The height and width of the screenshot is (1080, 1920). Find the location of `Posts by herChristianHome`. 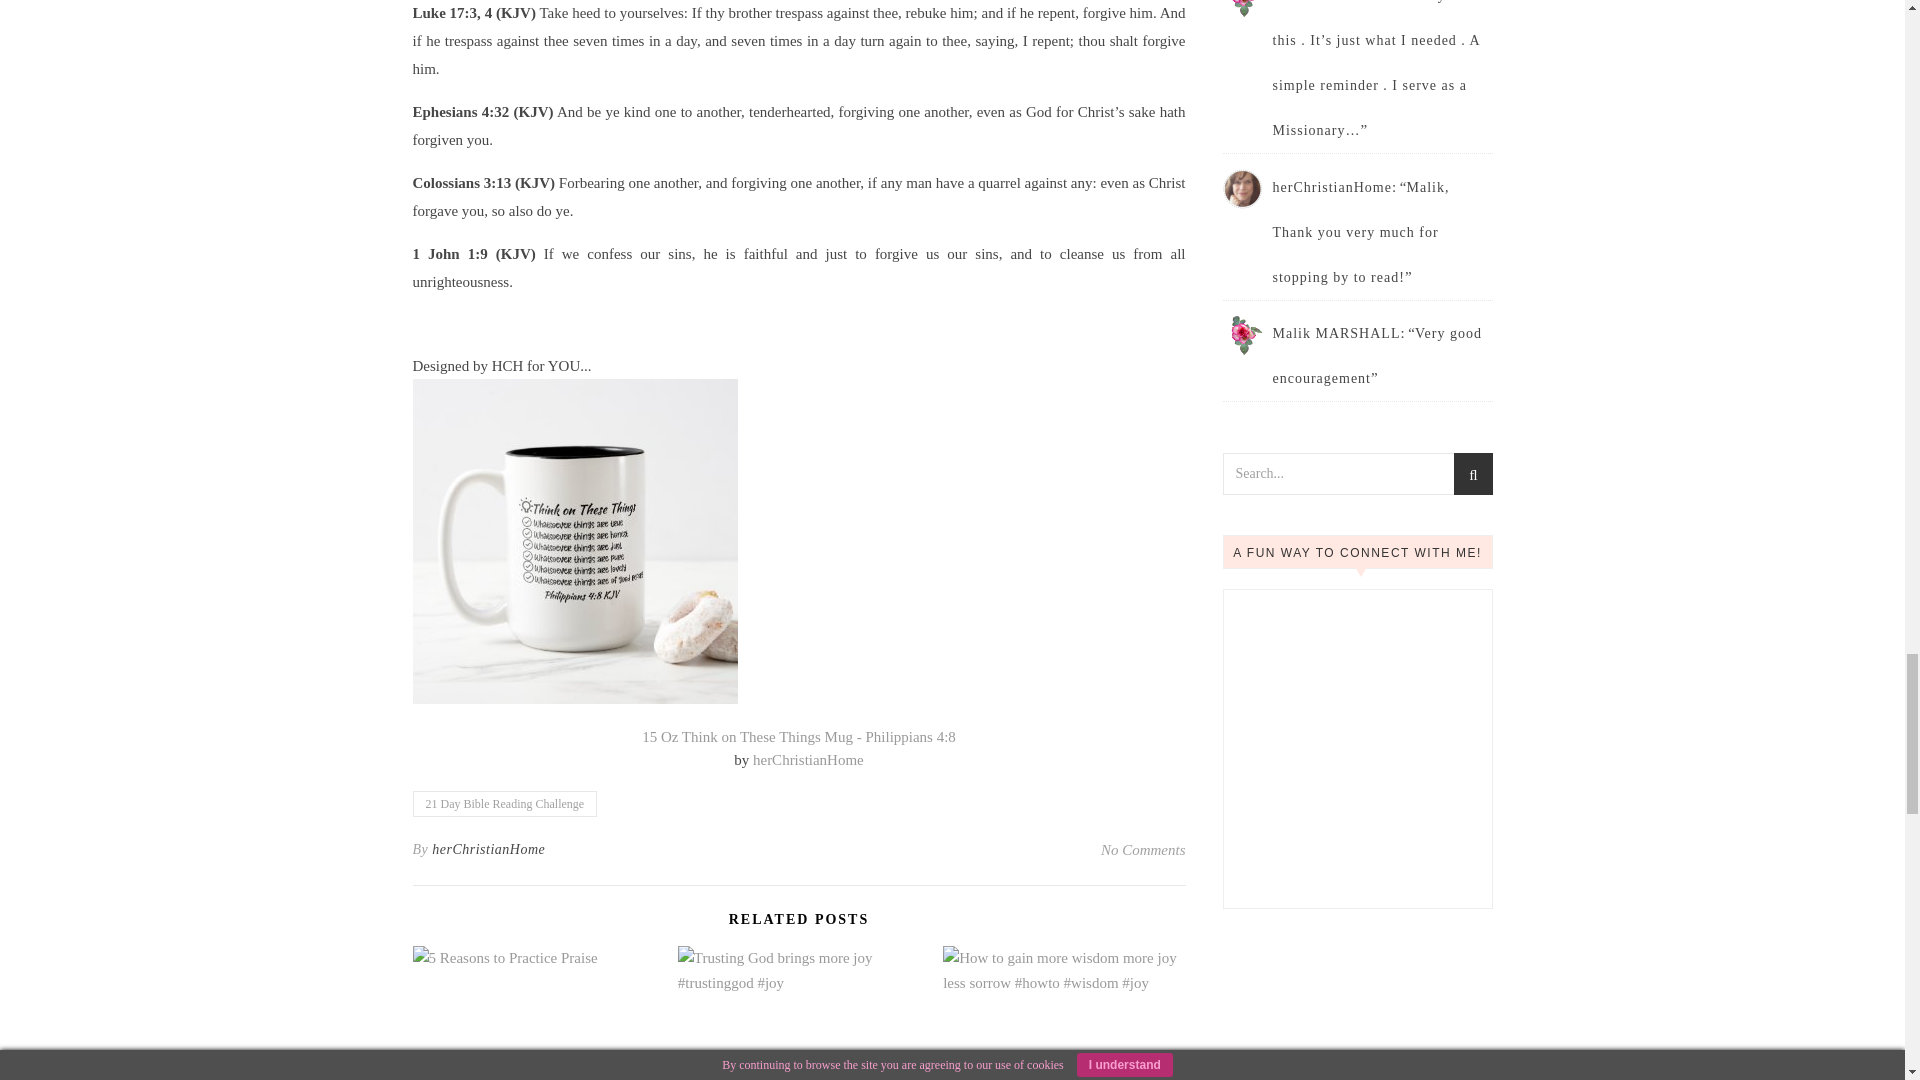

Posts by herChristianHome is located at coordinates (488, 850).